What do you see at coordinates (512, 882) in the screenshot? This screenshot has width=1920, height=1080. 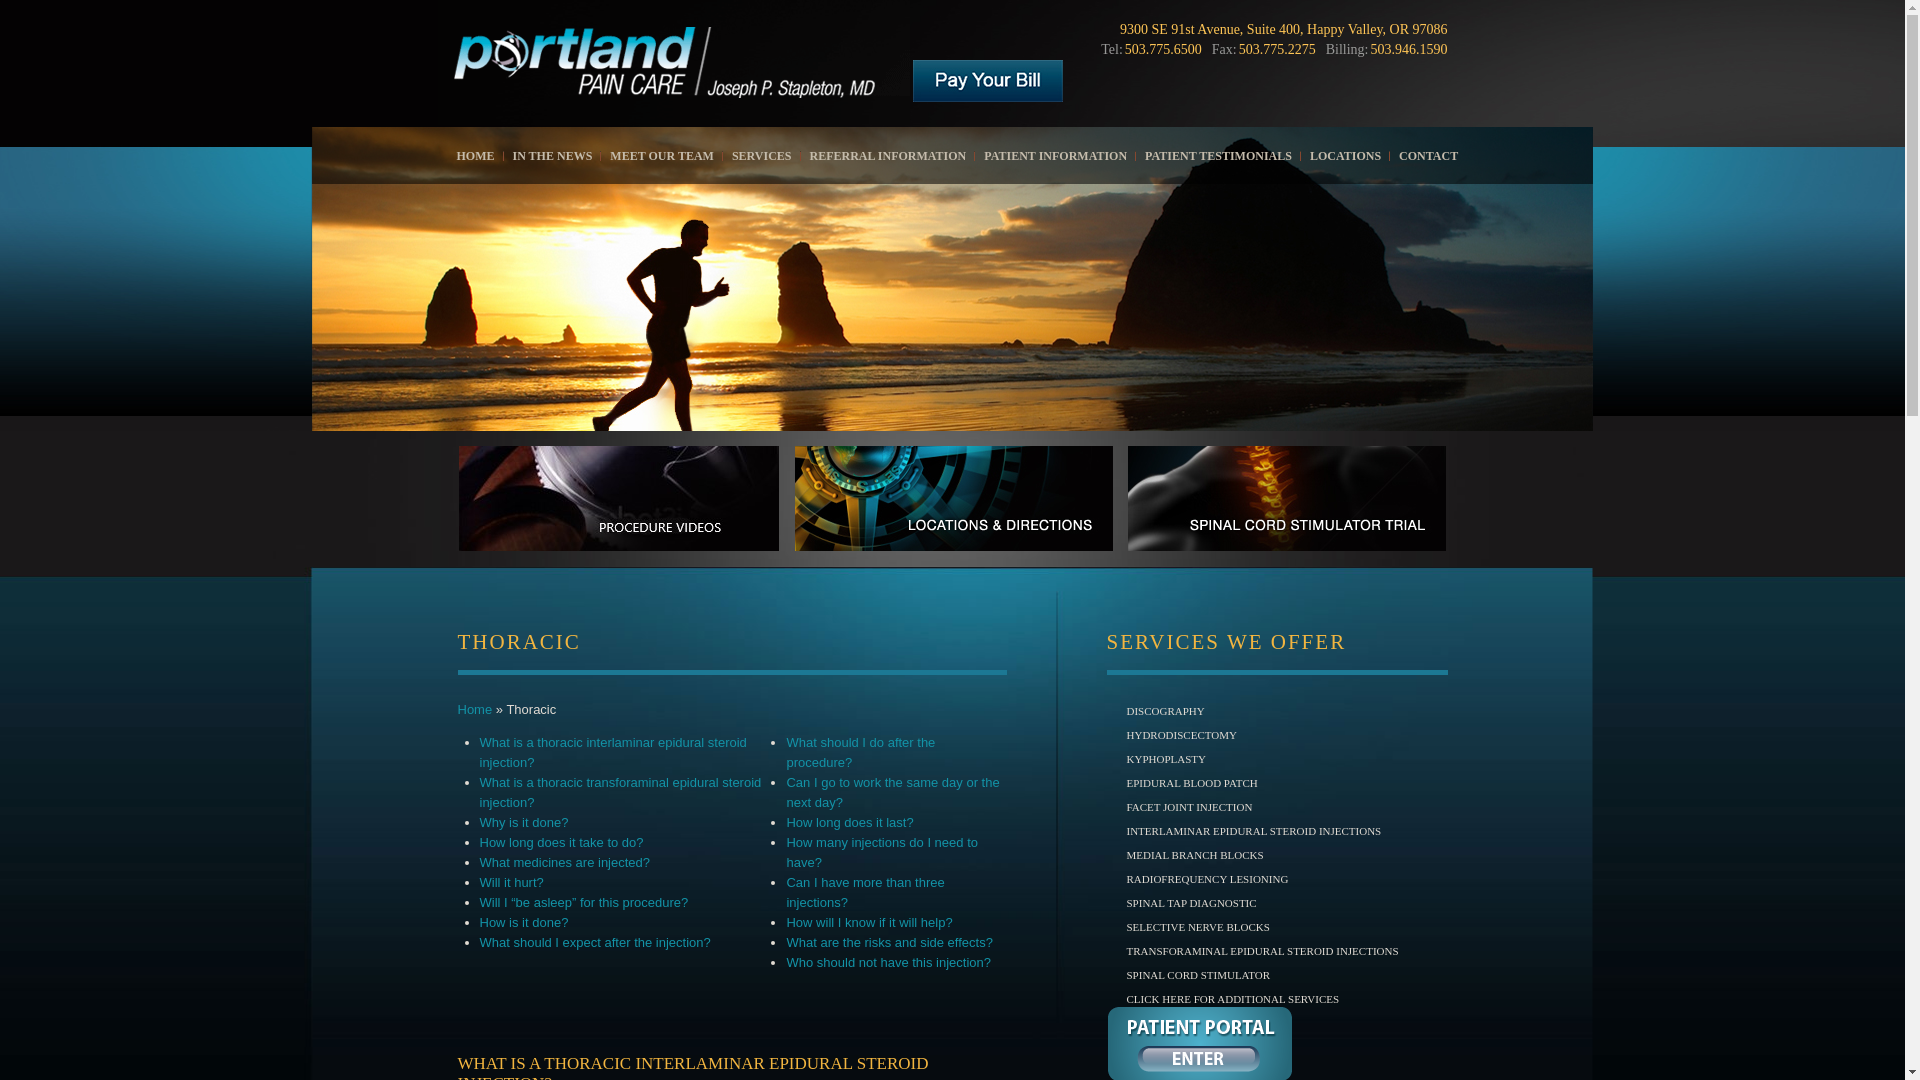 I see `Will it hurt?` at bounding box center [512, 882].